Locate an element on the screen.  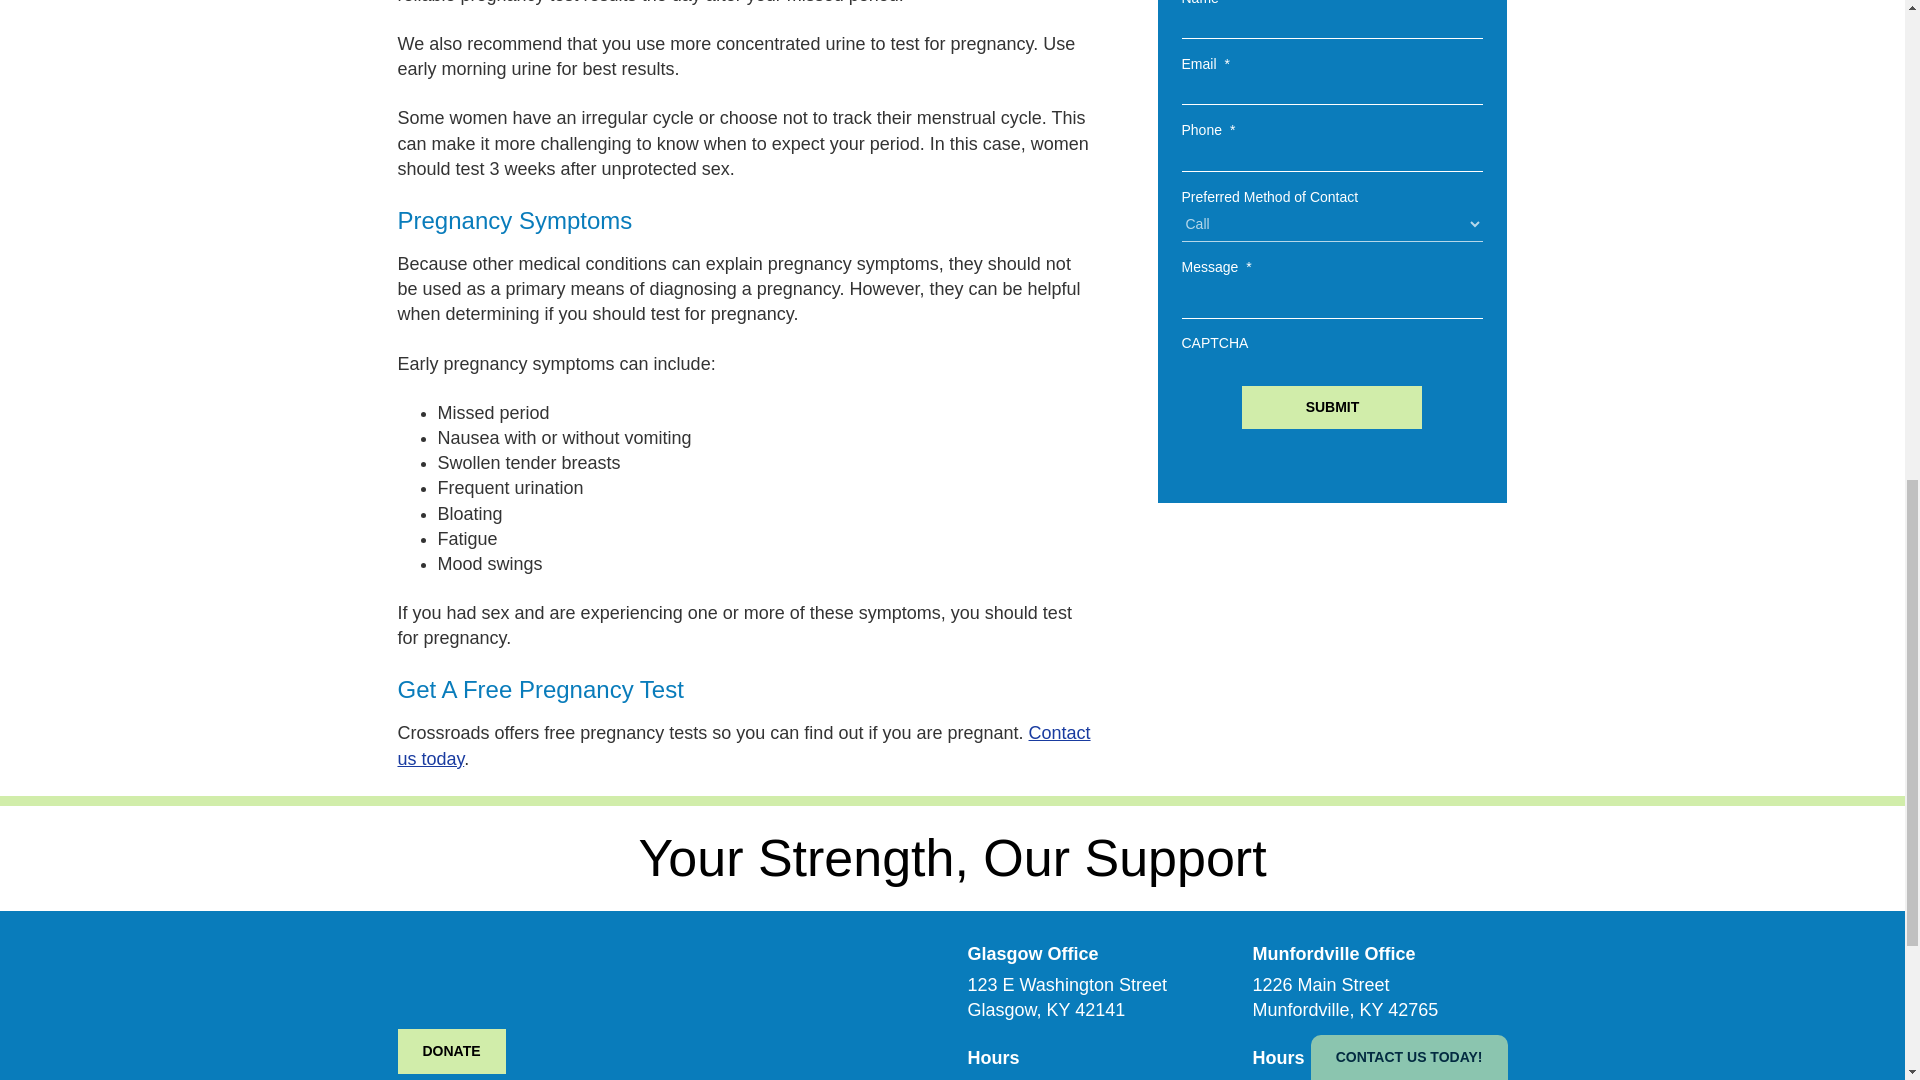
Submit is located at coordinates (1332, 407).